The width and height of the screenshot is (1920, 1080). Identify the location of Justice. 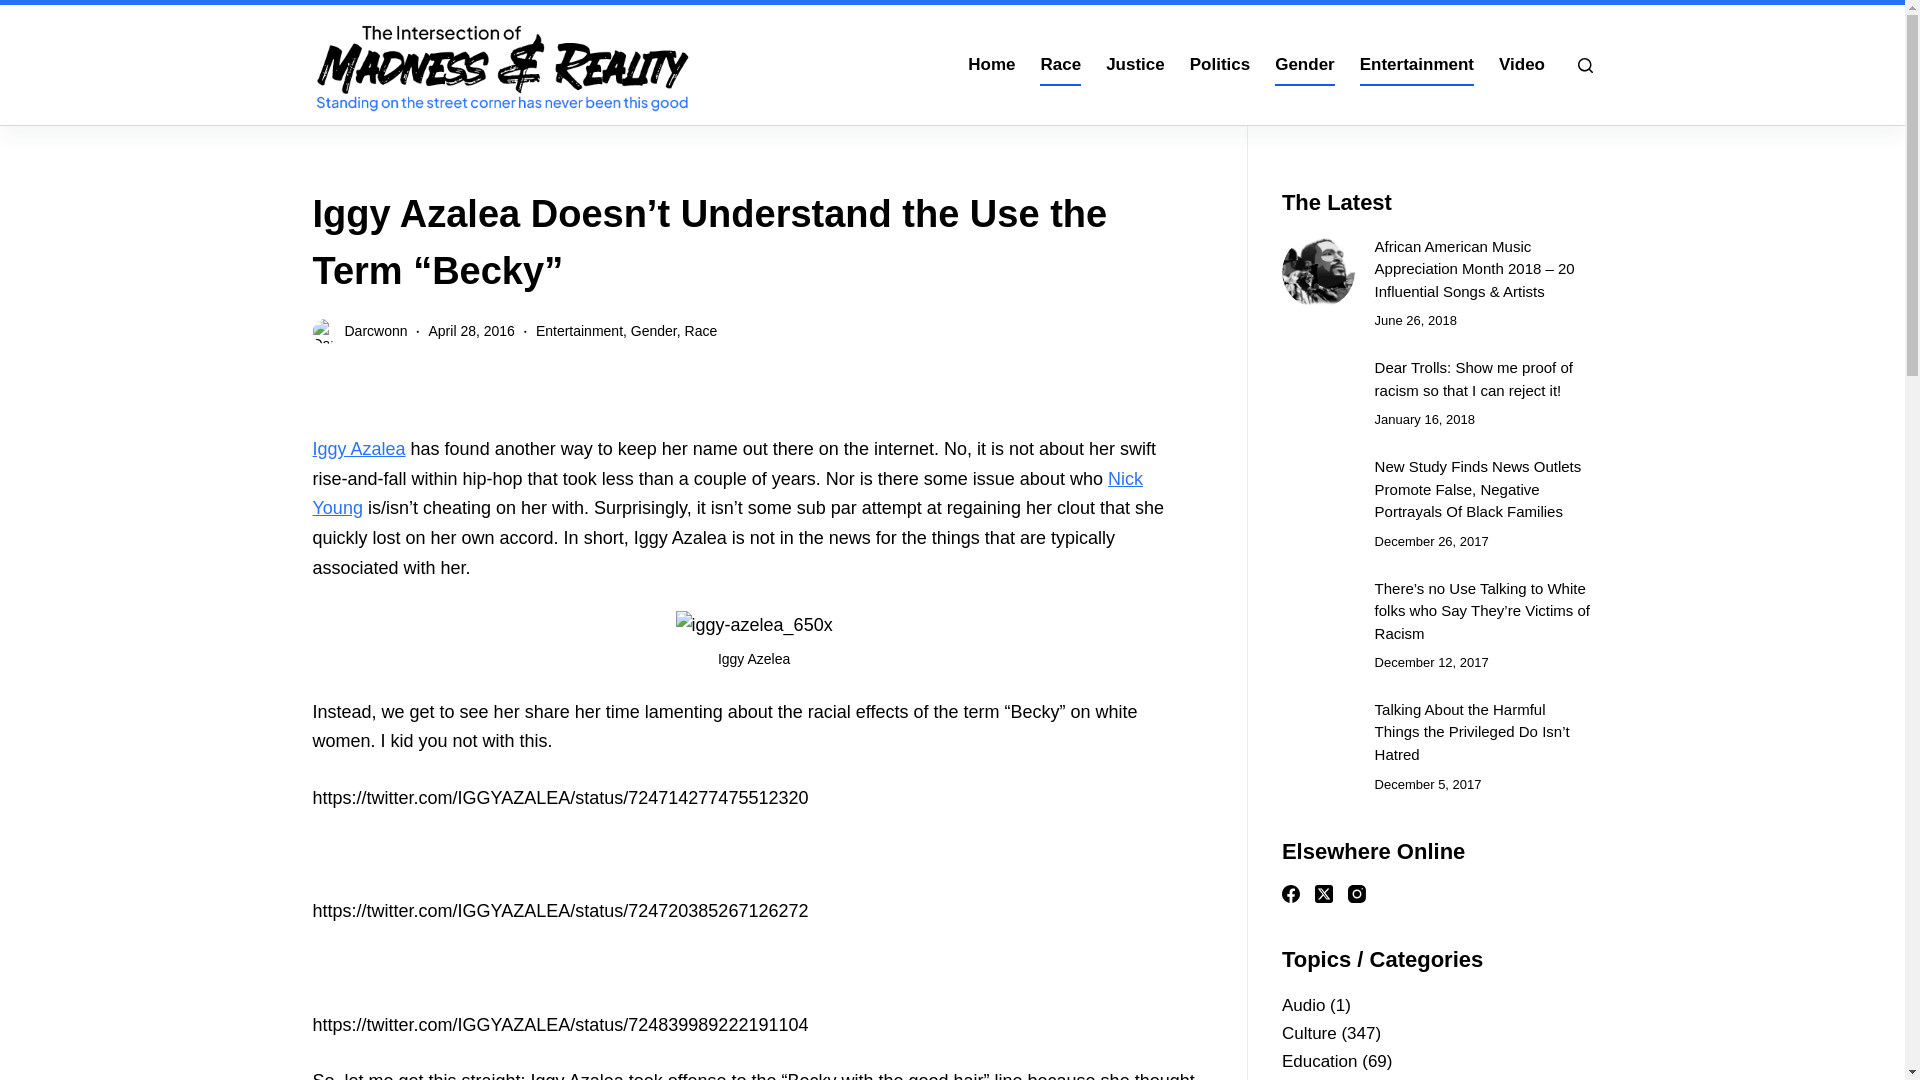
(1136, 65).